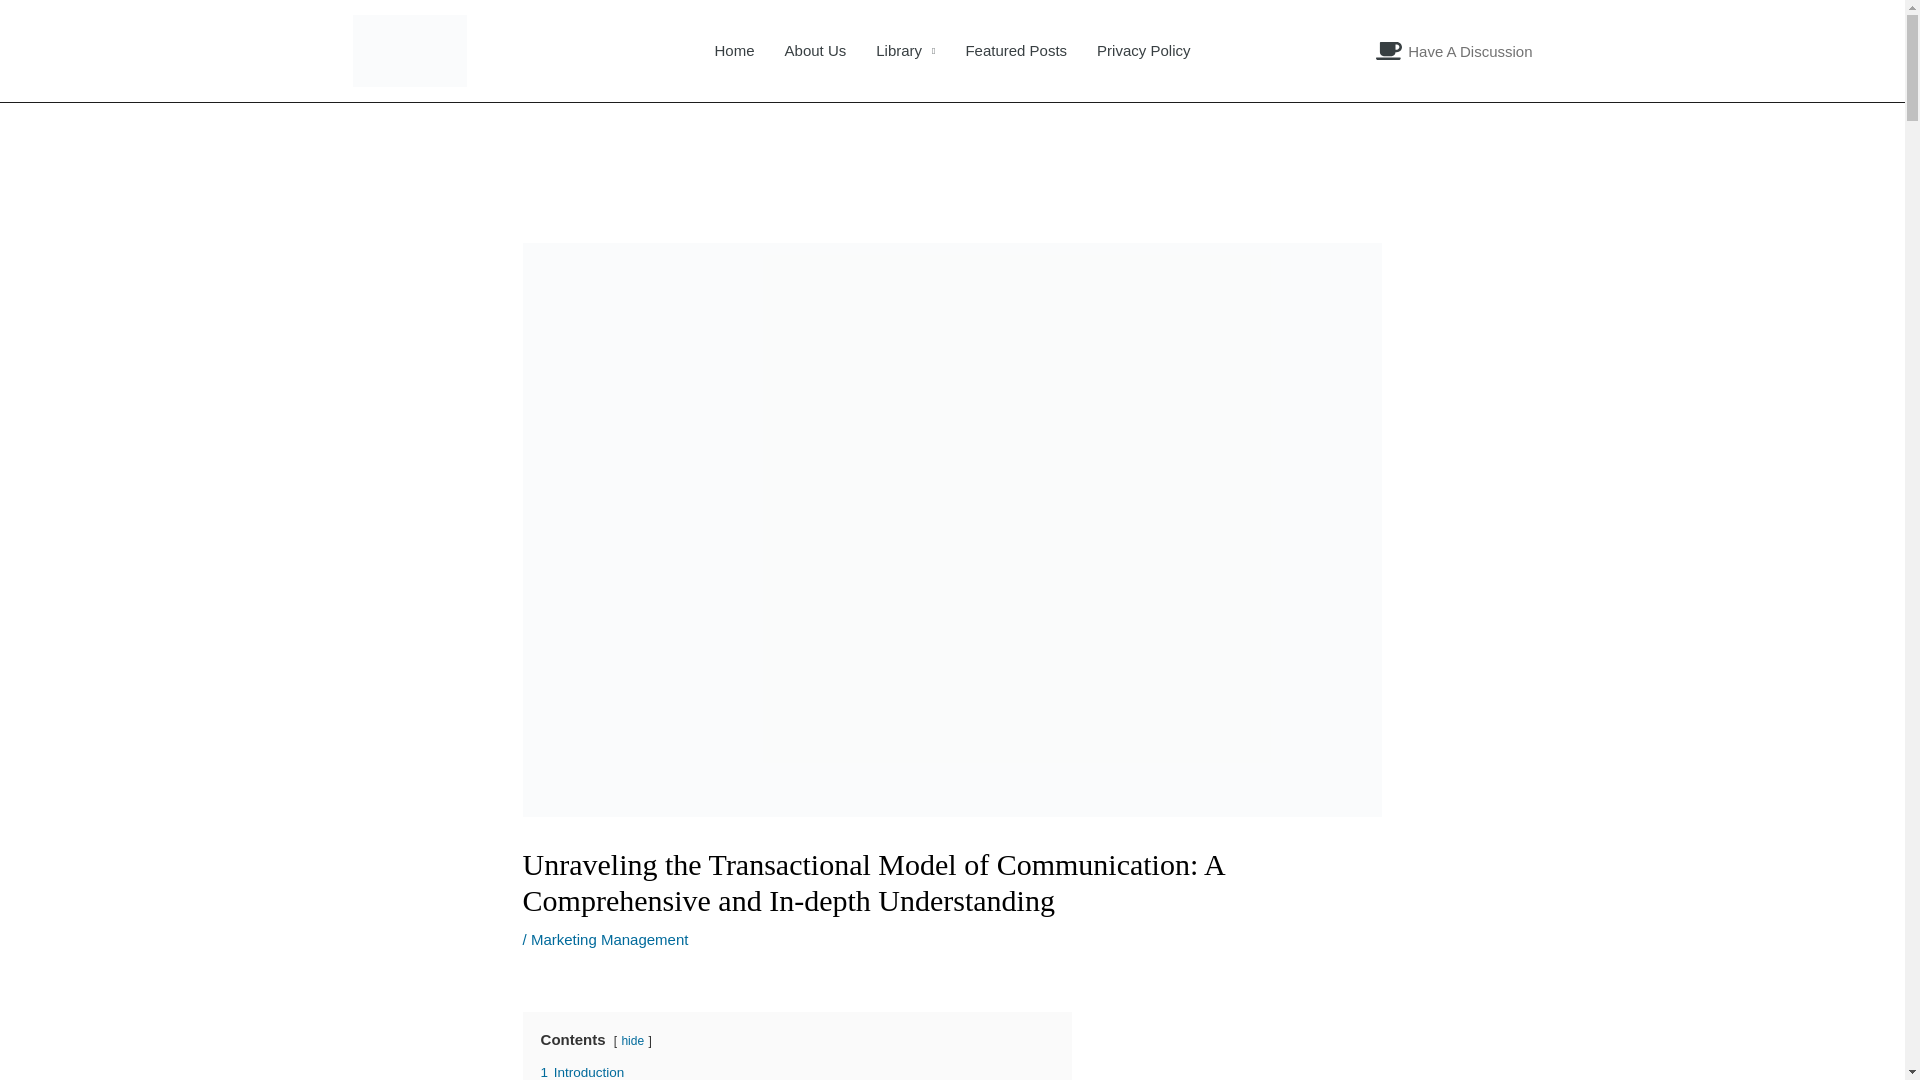  I want to click on Have A Discussion, so click(1453, 51).